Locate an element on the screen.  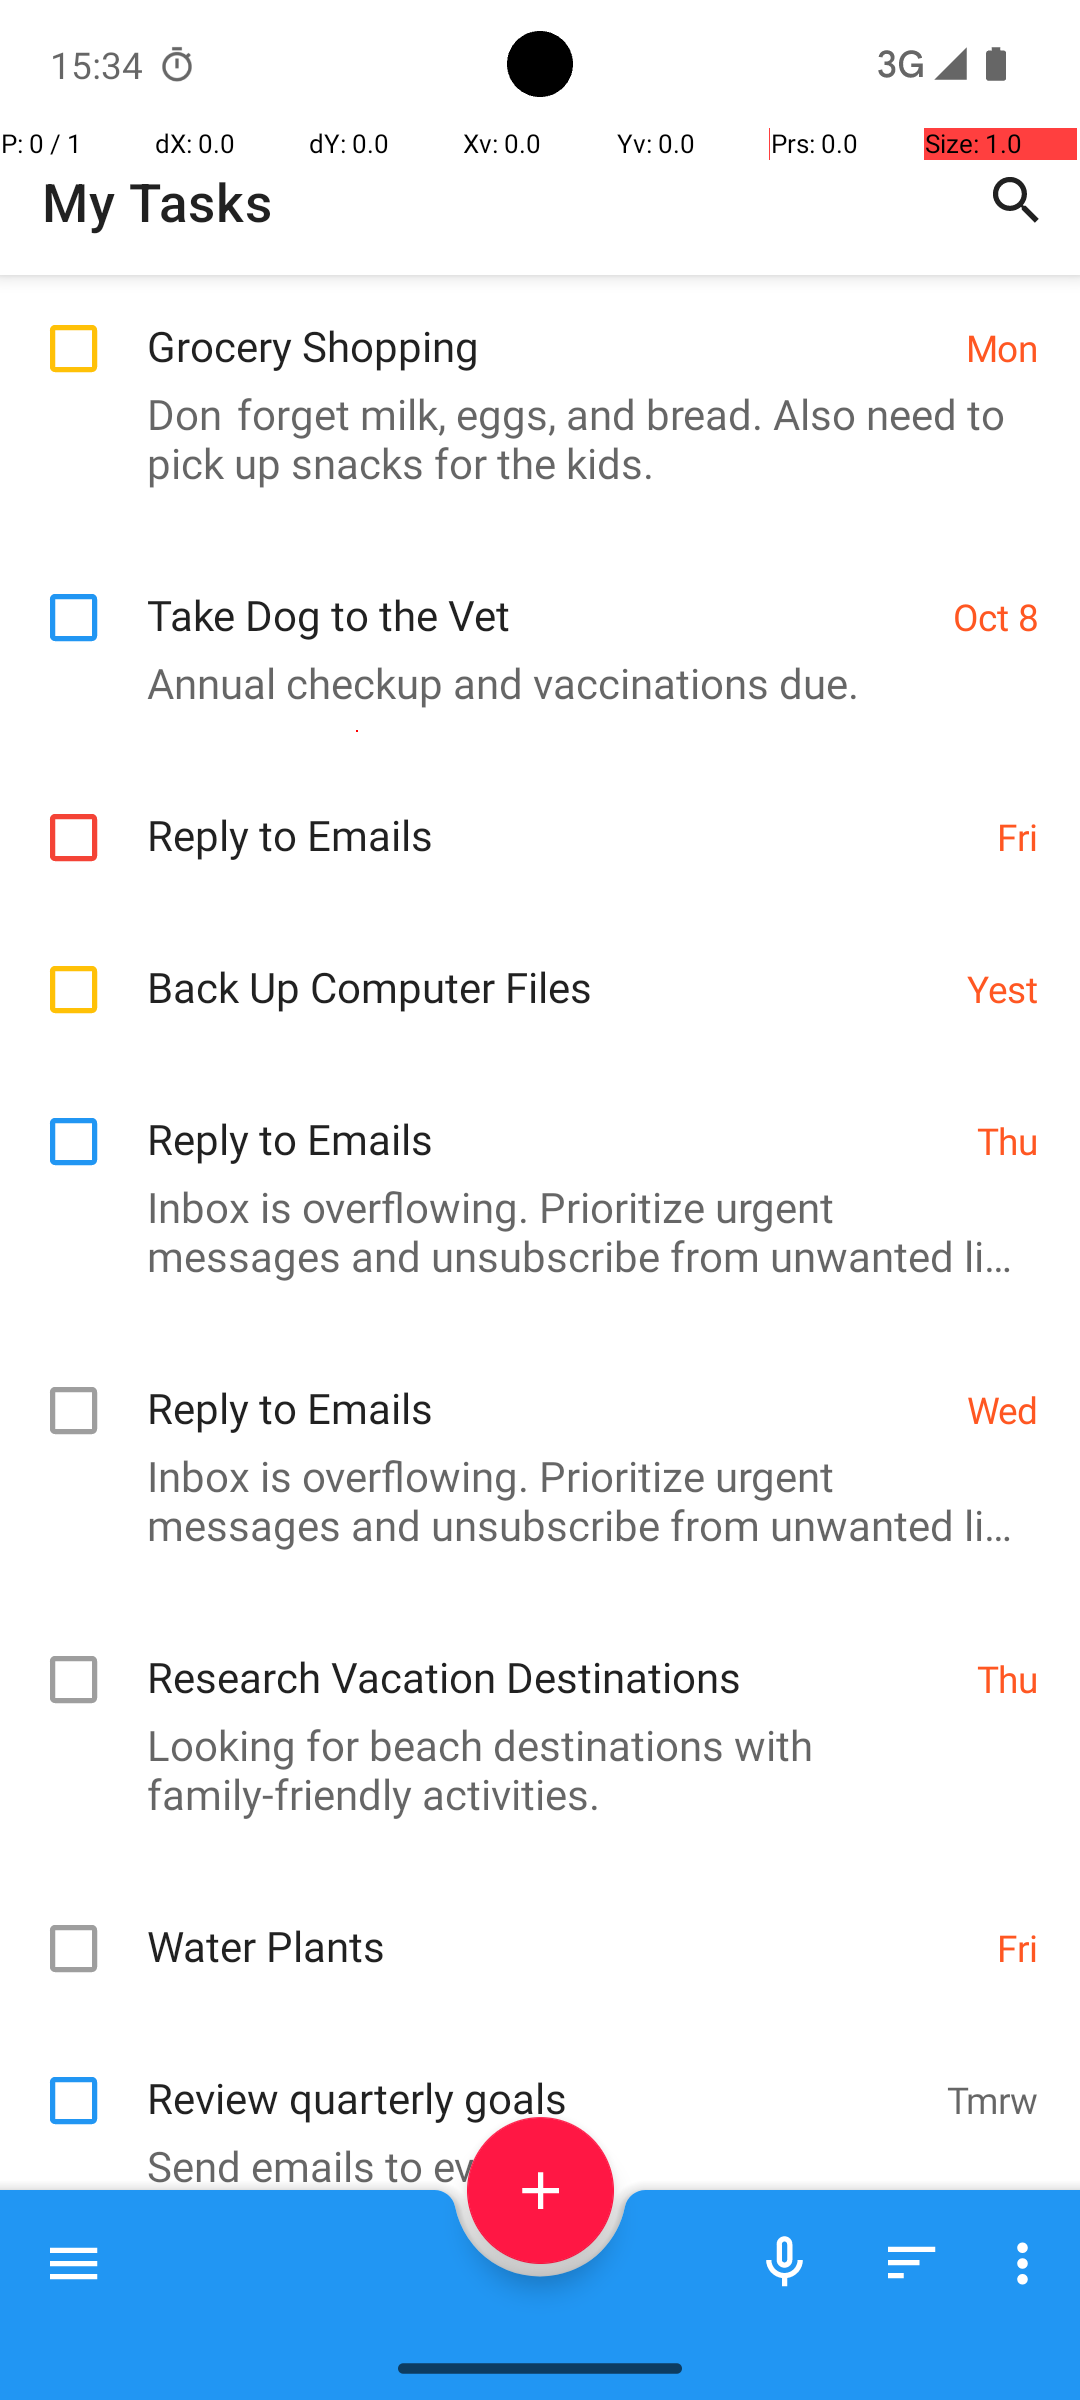
Review quarterly goals is located at coordinates (536, 2076).